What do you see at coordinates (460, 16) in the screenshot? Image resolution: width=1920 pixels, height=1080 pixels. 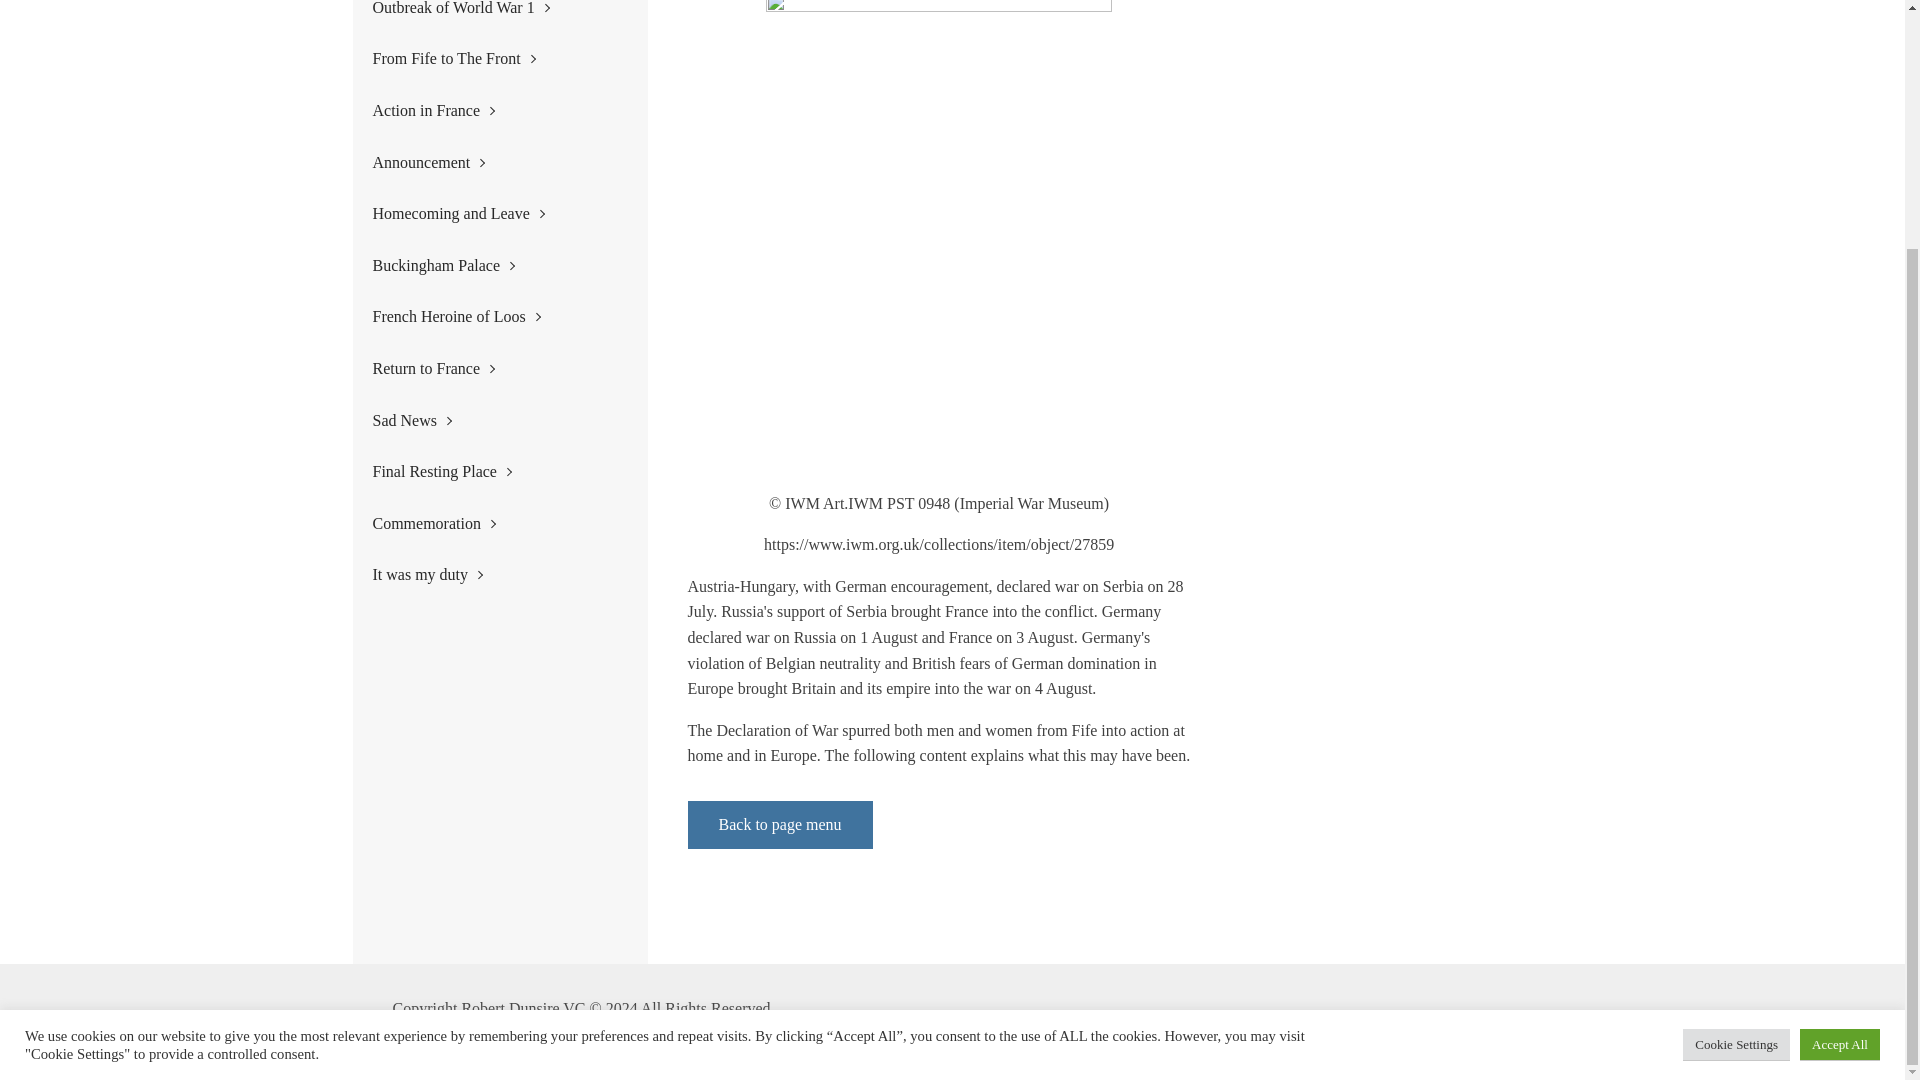 I see `Outbreak of World War 1` at bounding box center [460, 16].